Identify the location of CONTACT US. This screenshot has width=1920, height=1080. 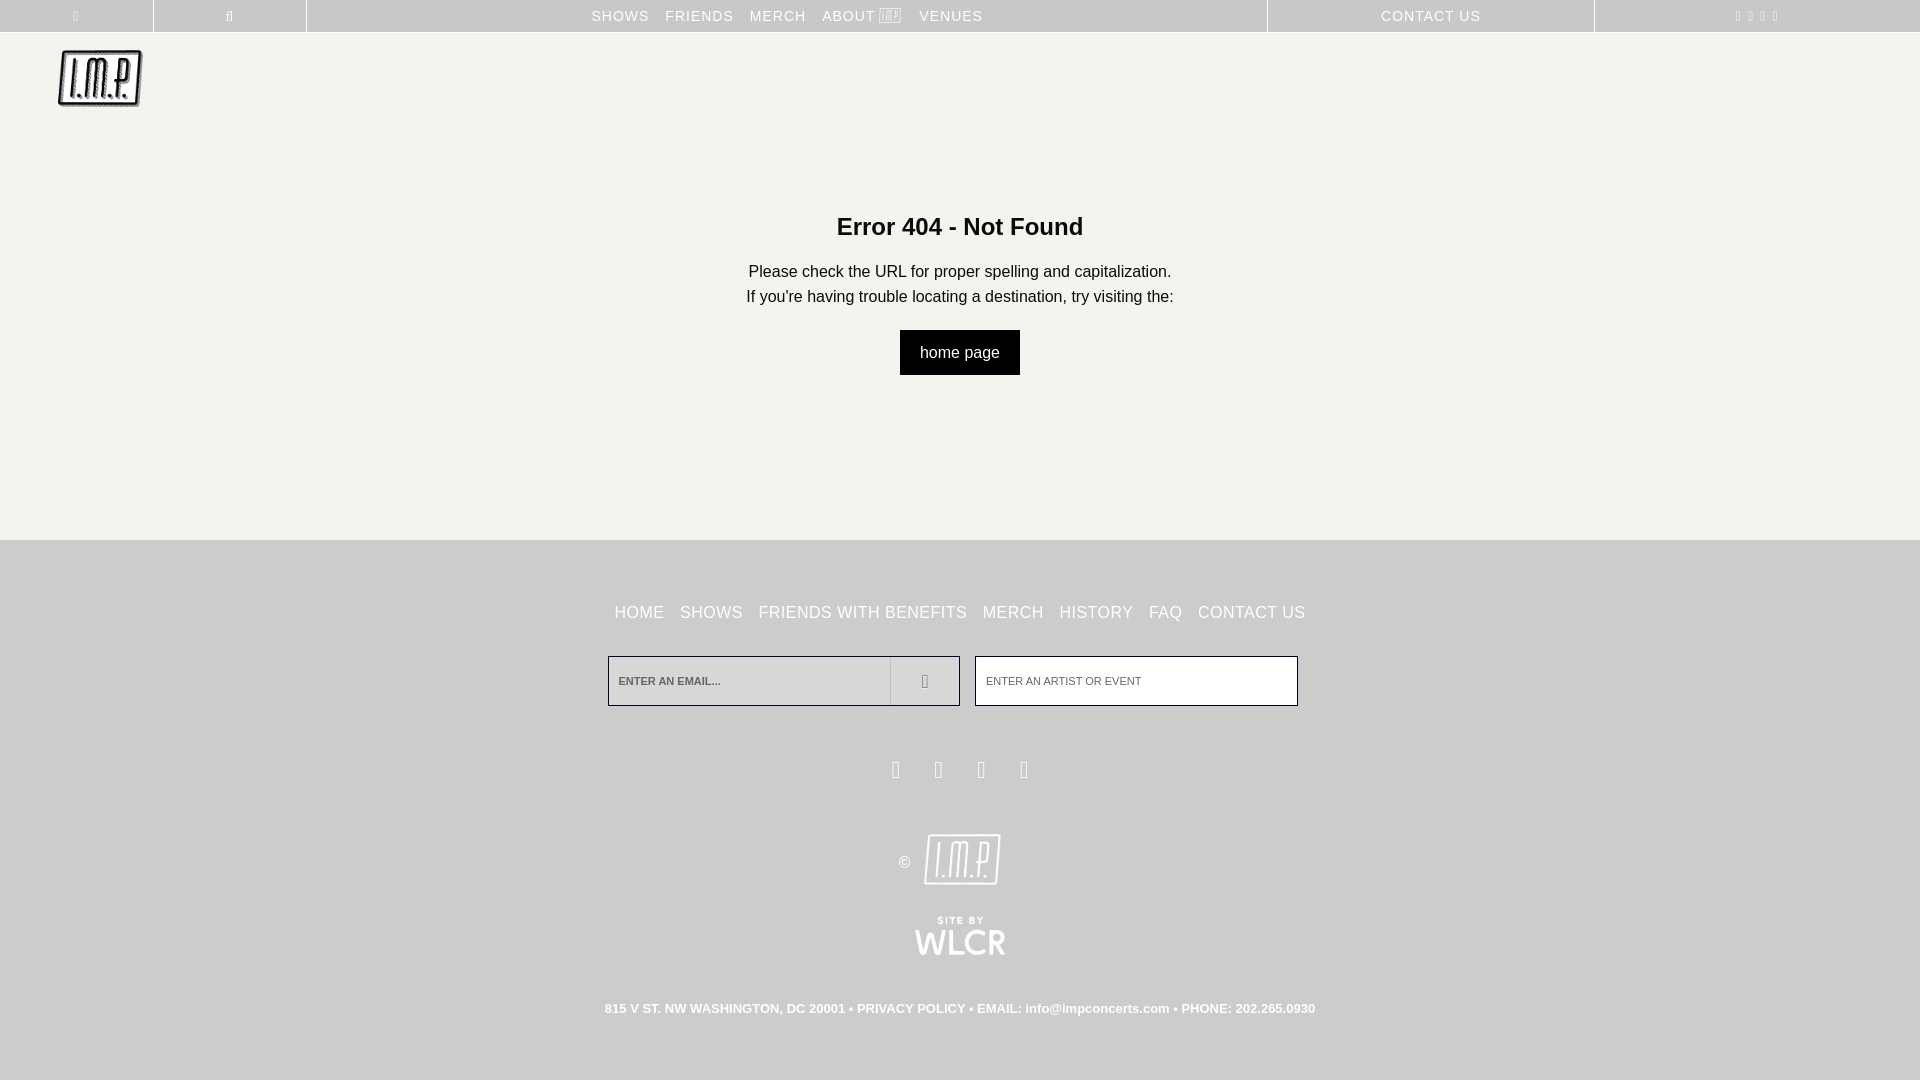
(1430, 16).